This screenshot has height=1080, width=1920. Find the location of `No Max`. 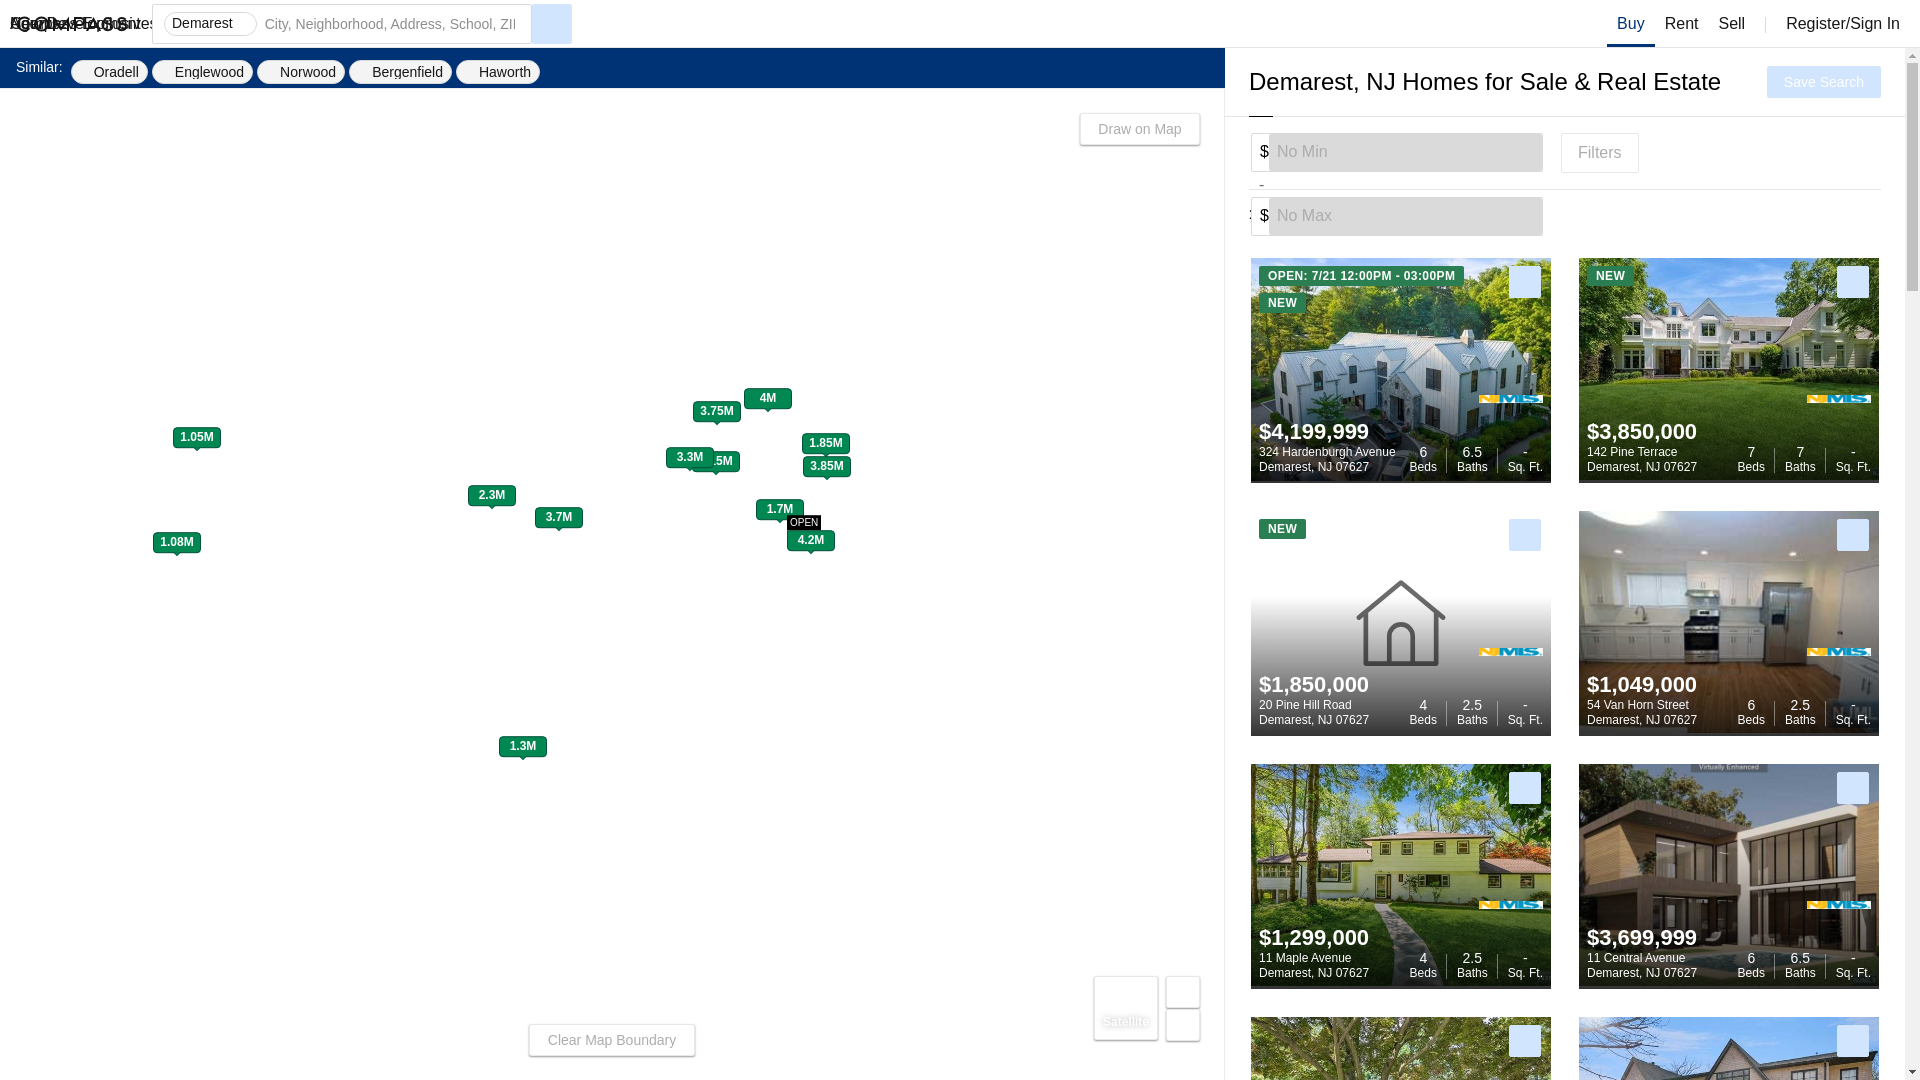

No Max is located at coordinates (1631, 24).